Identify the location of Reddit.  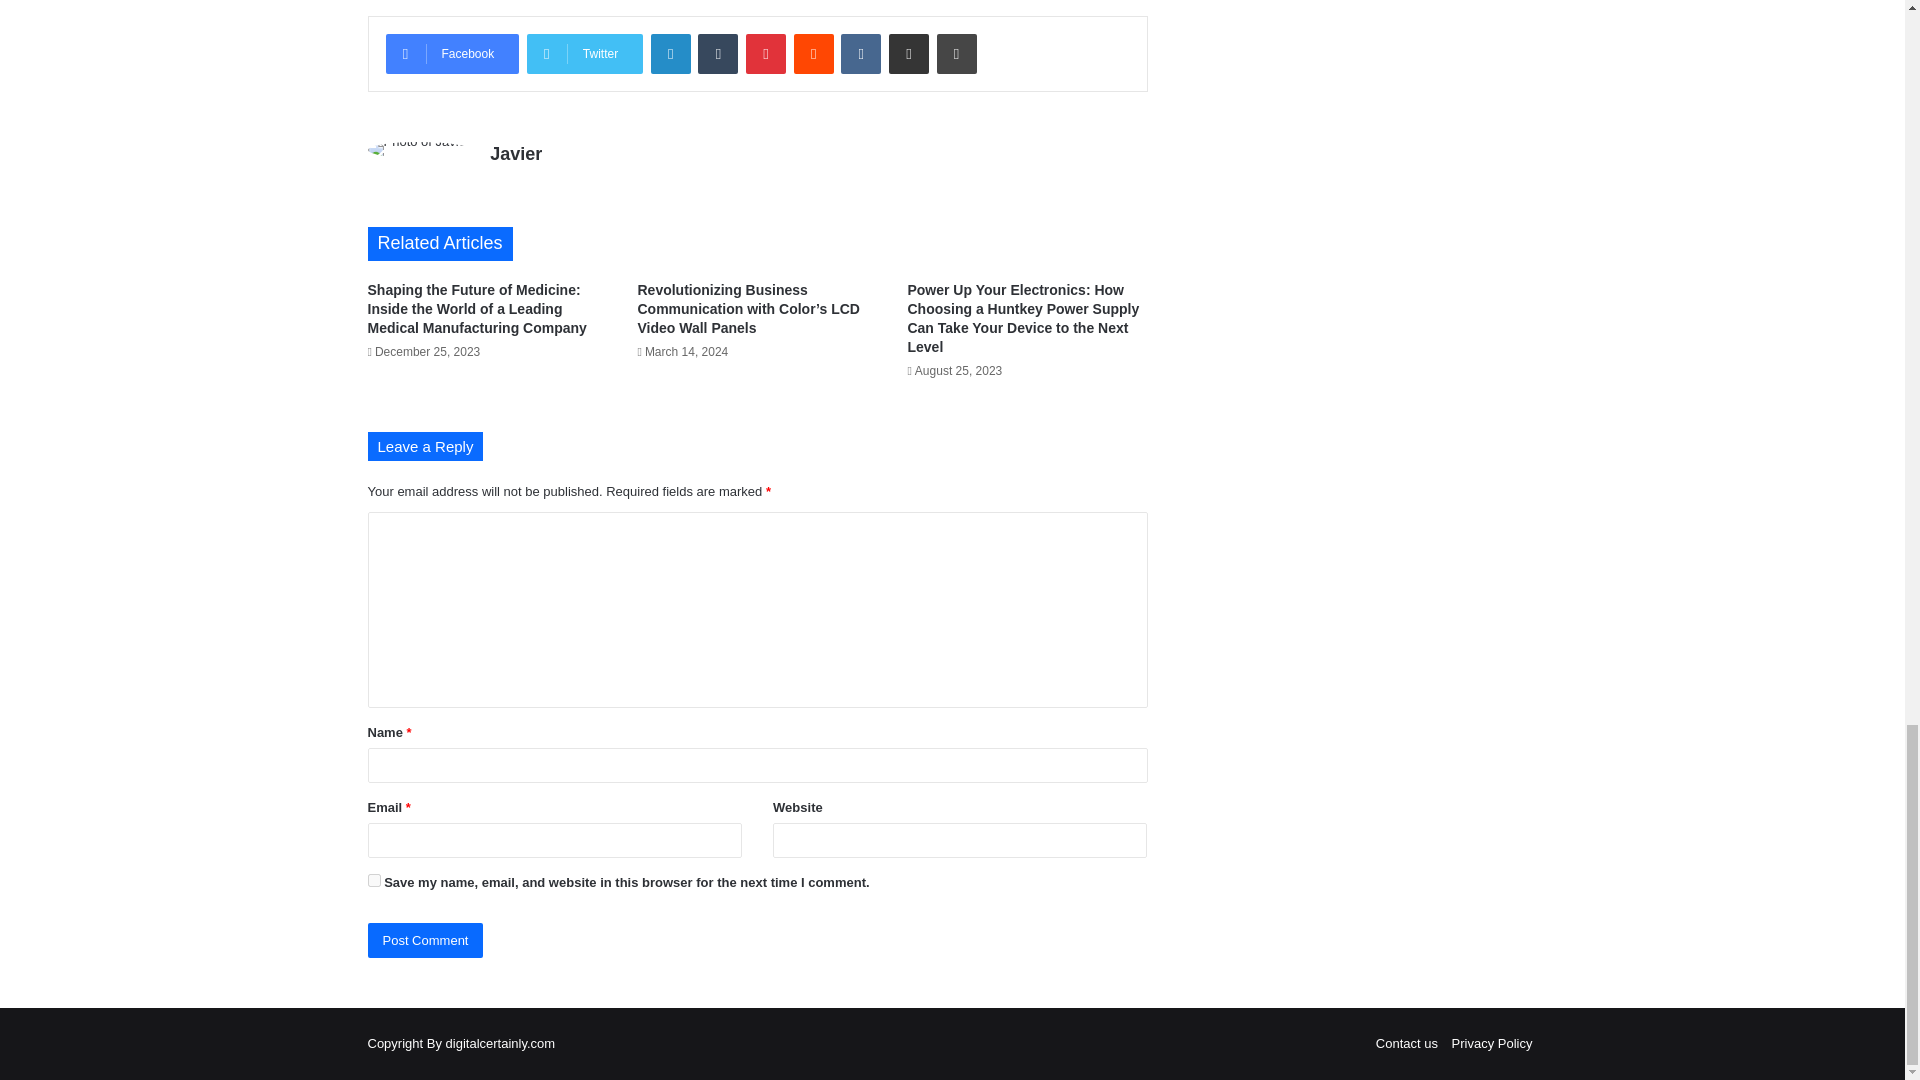
(814, 54).